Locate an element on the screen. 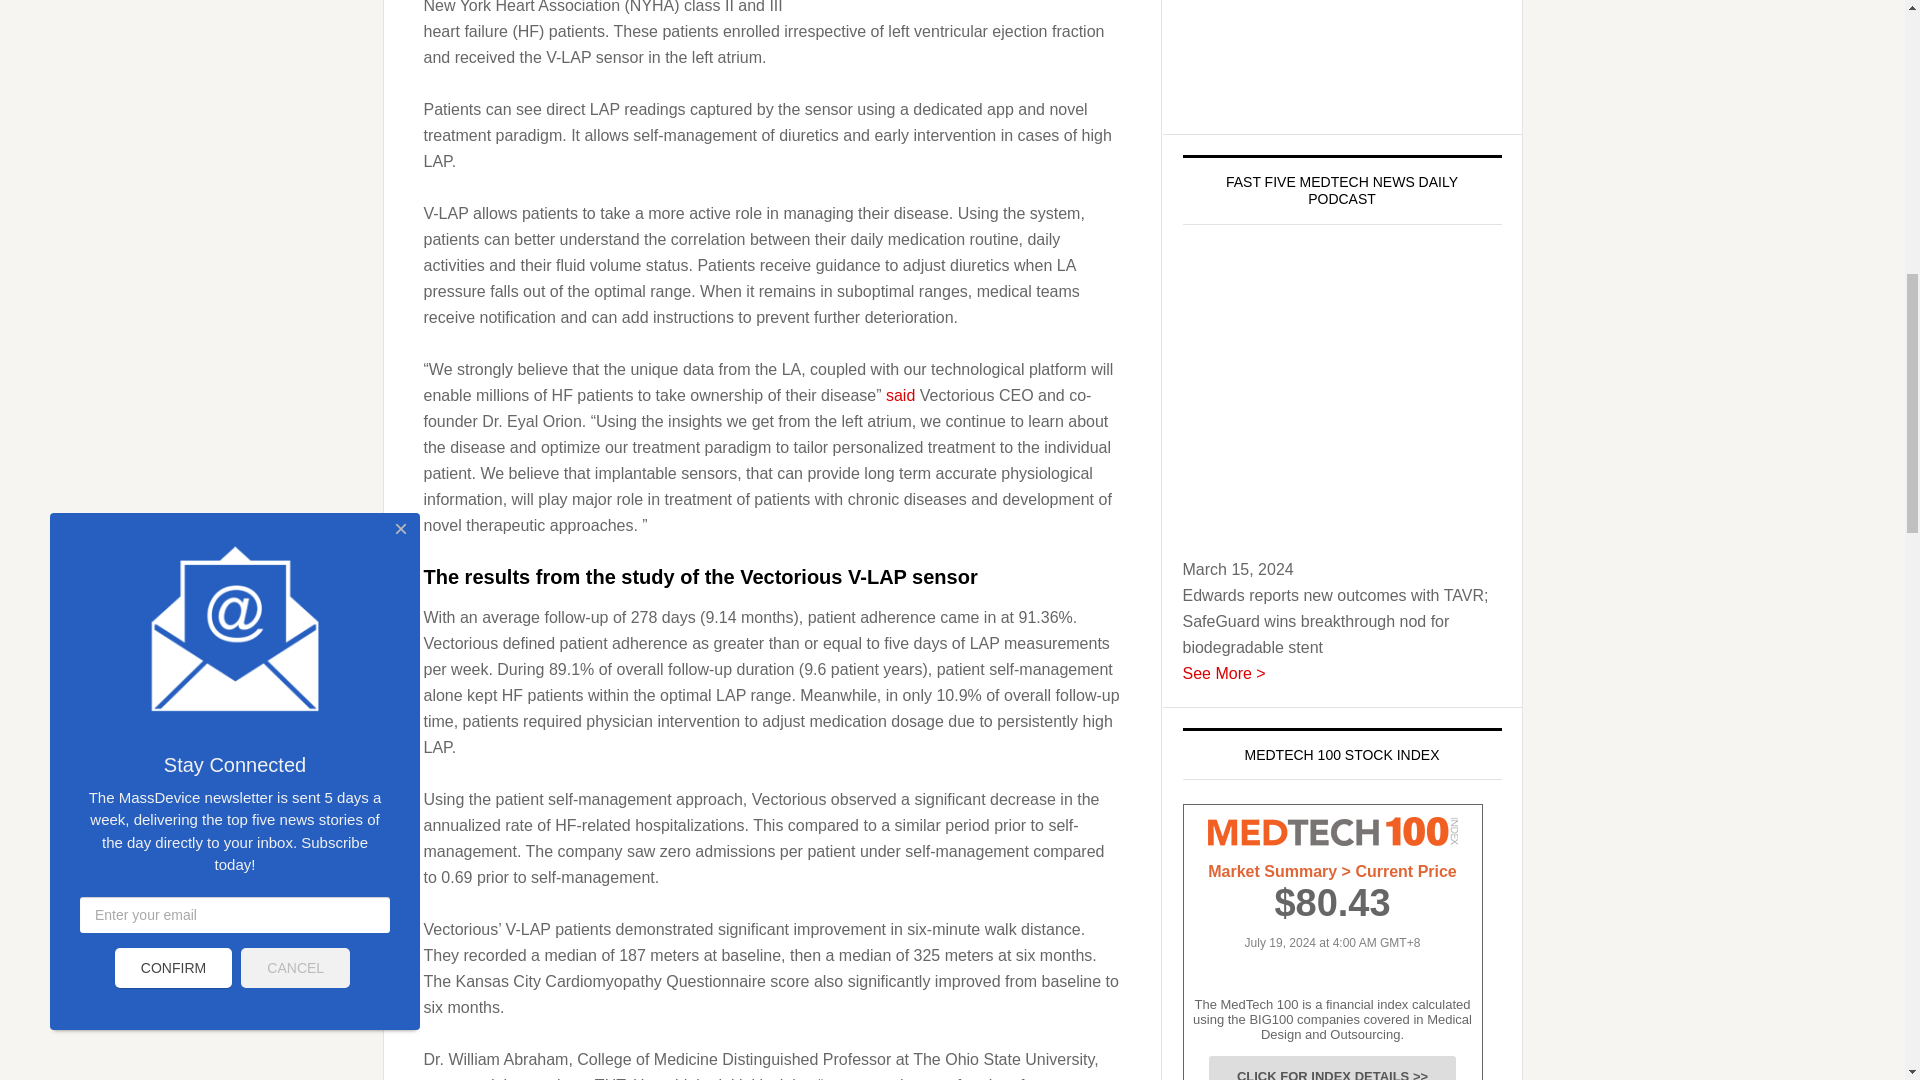 This screenshot has width=1920, height=1080. 3rd party ad content is located at coordinates (1342, 57).